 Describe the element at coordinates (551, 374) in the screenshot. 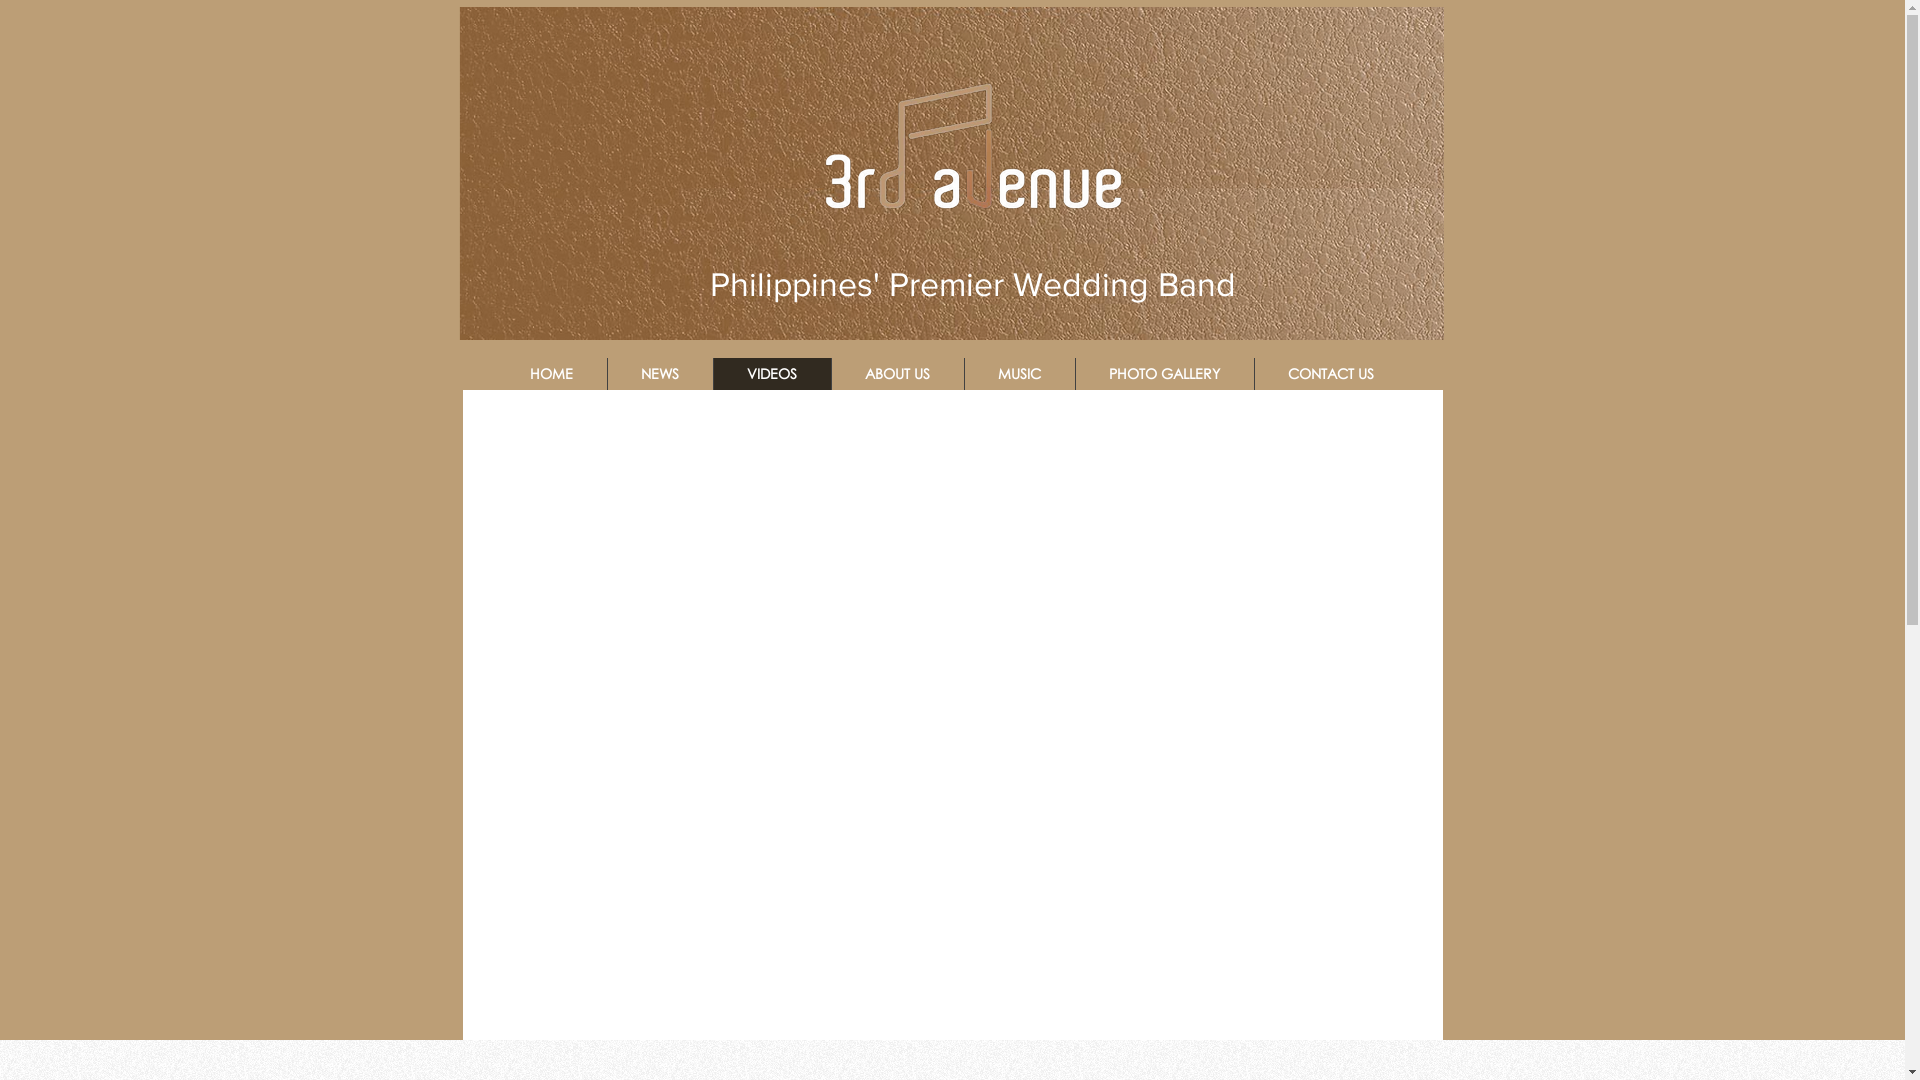

I see `HOME` at that location.